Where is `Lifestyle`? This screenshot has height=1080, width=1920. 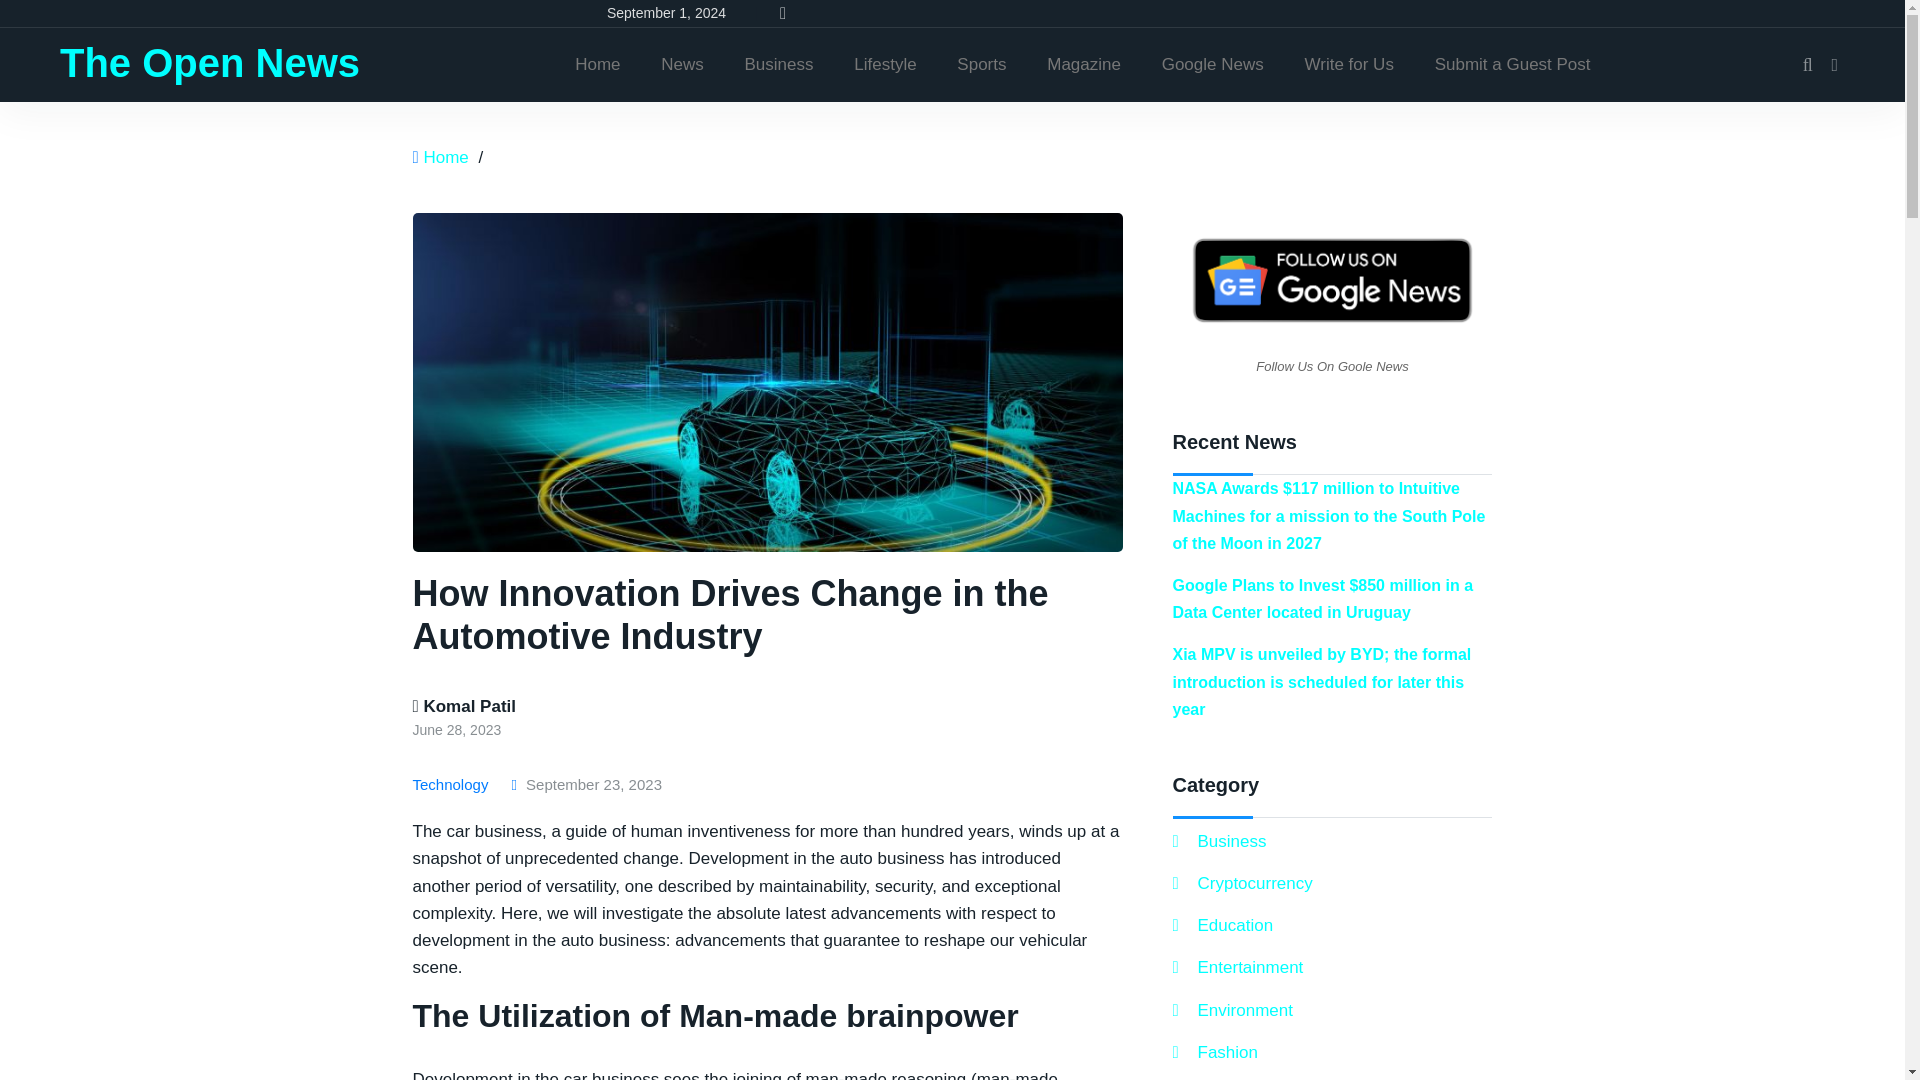
Lifestyle is located at coordinates (884, 64).